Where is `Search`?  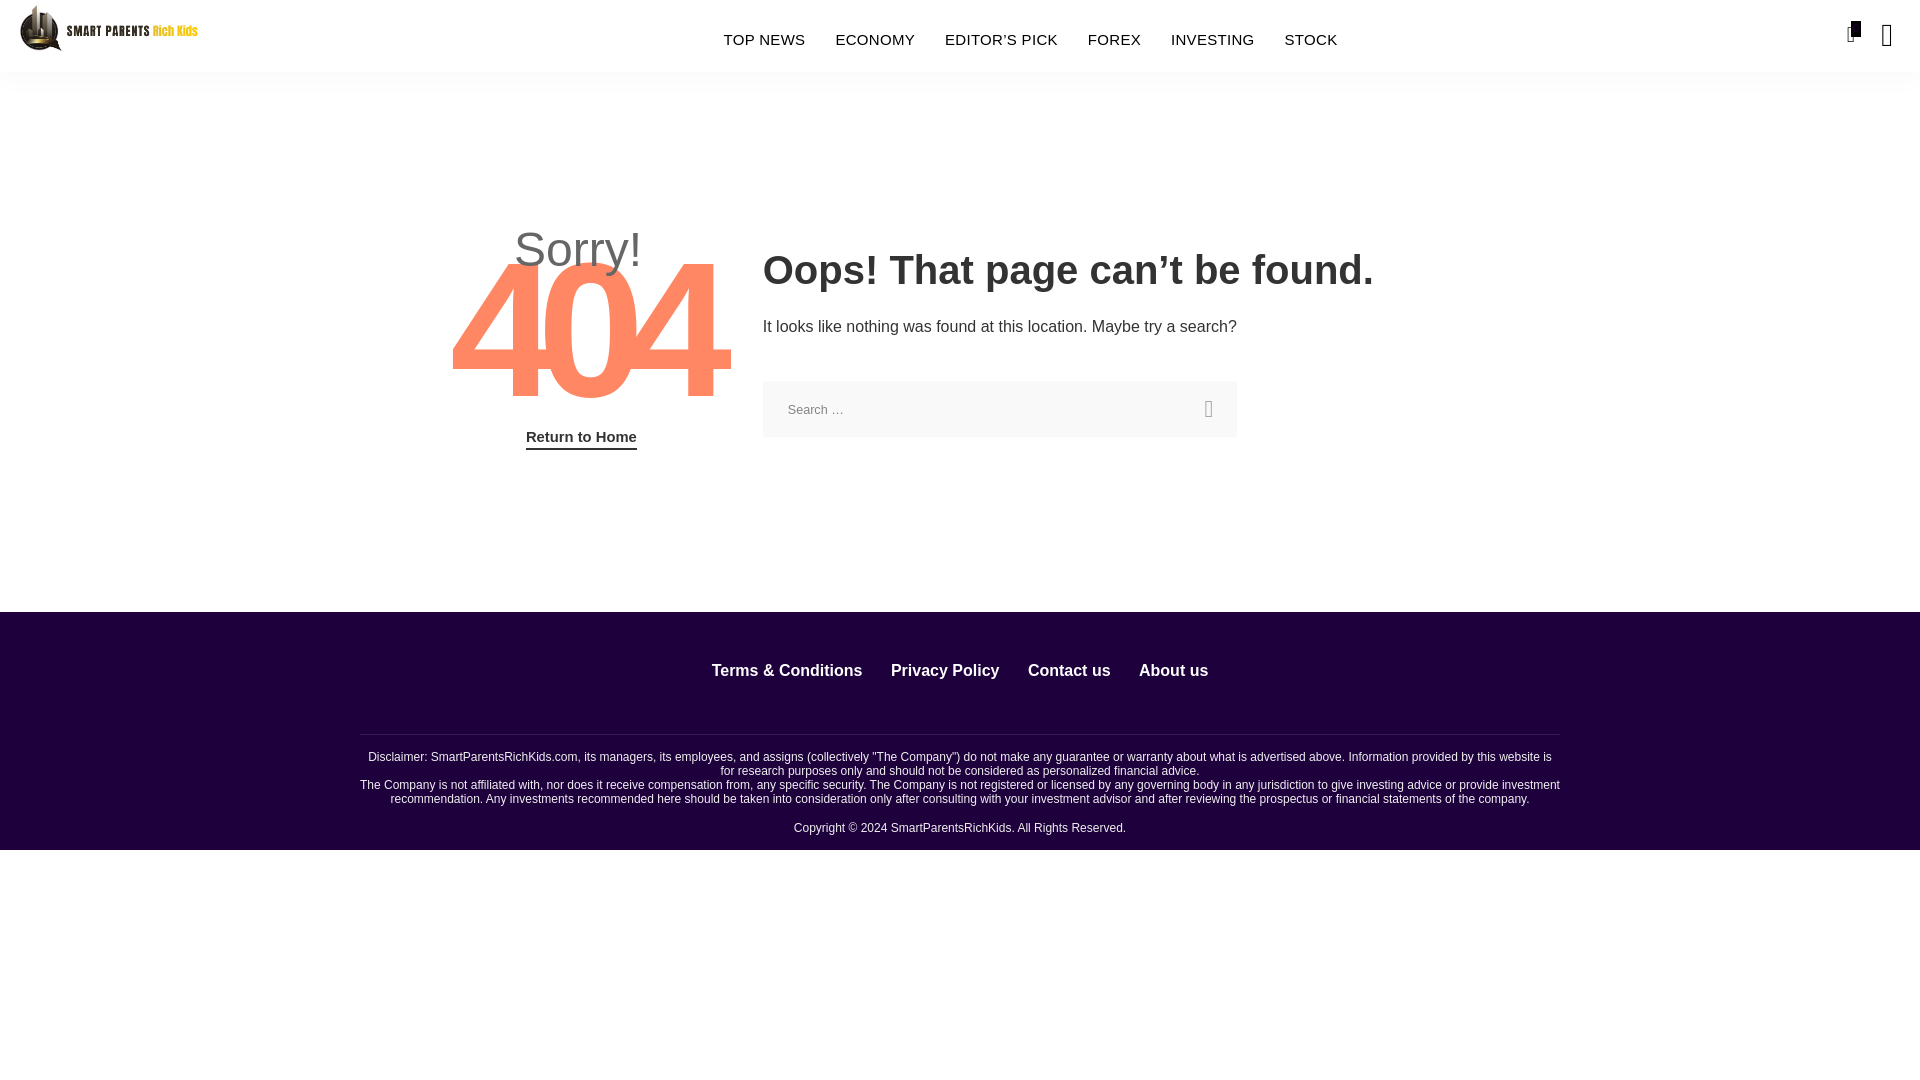
Search is located at coordinates (1208, 409).